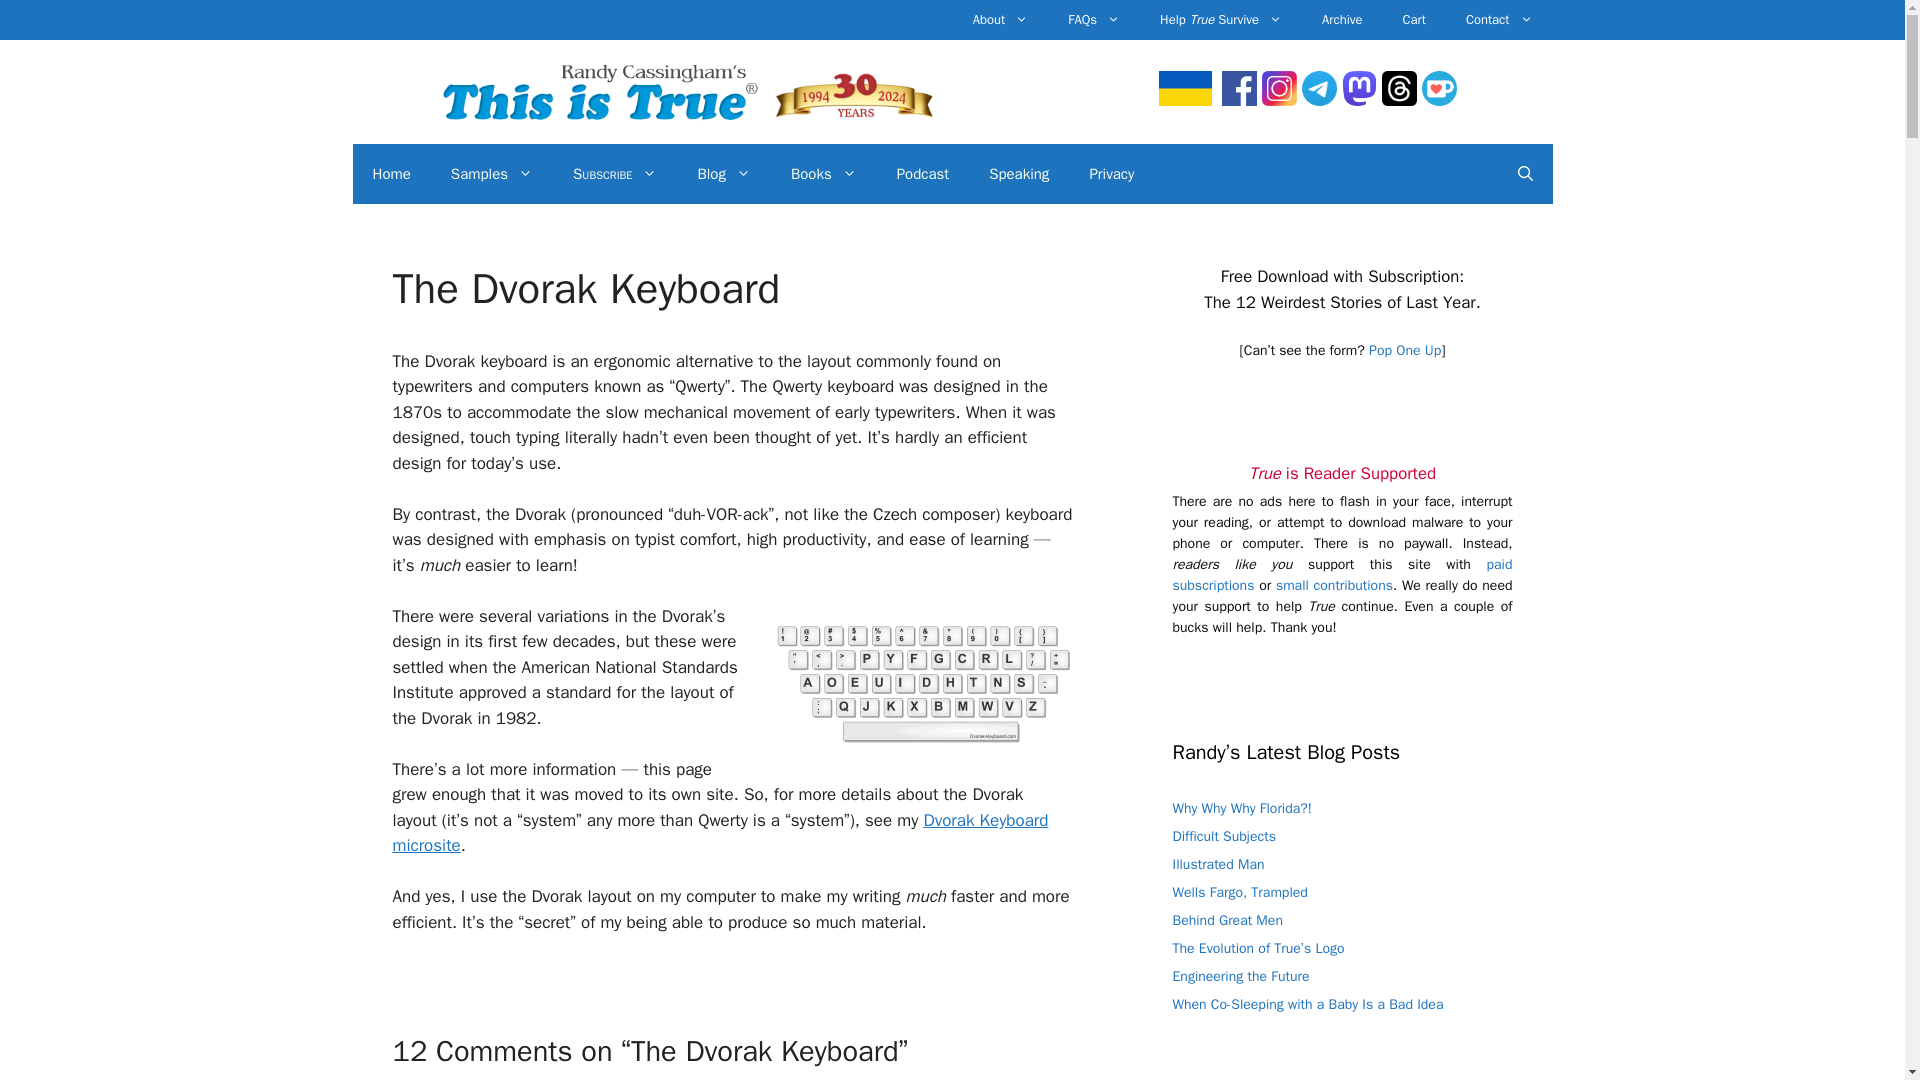  I want to click on TRUE on Telegram, so click(1318, 100).